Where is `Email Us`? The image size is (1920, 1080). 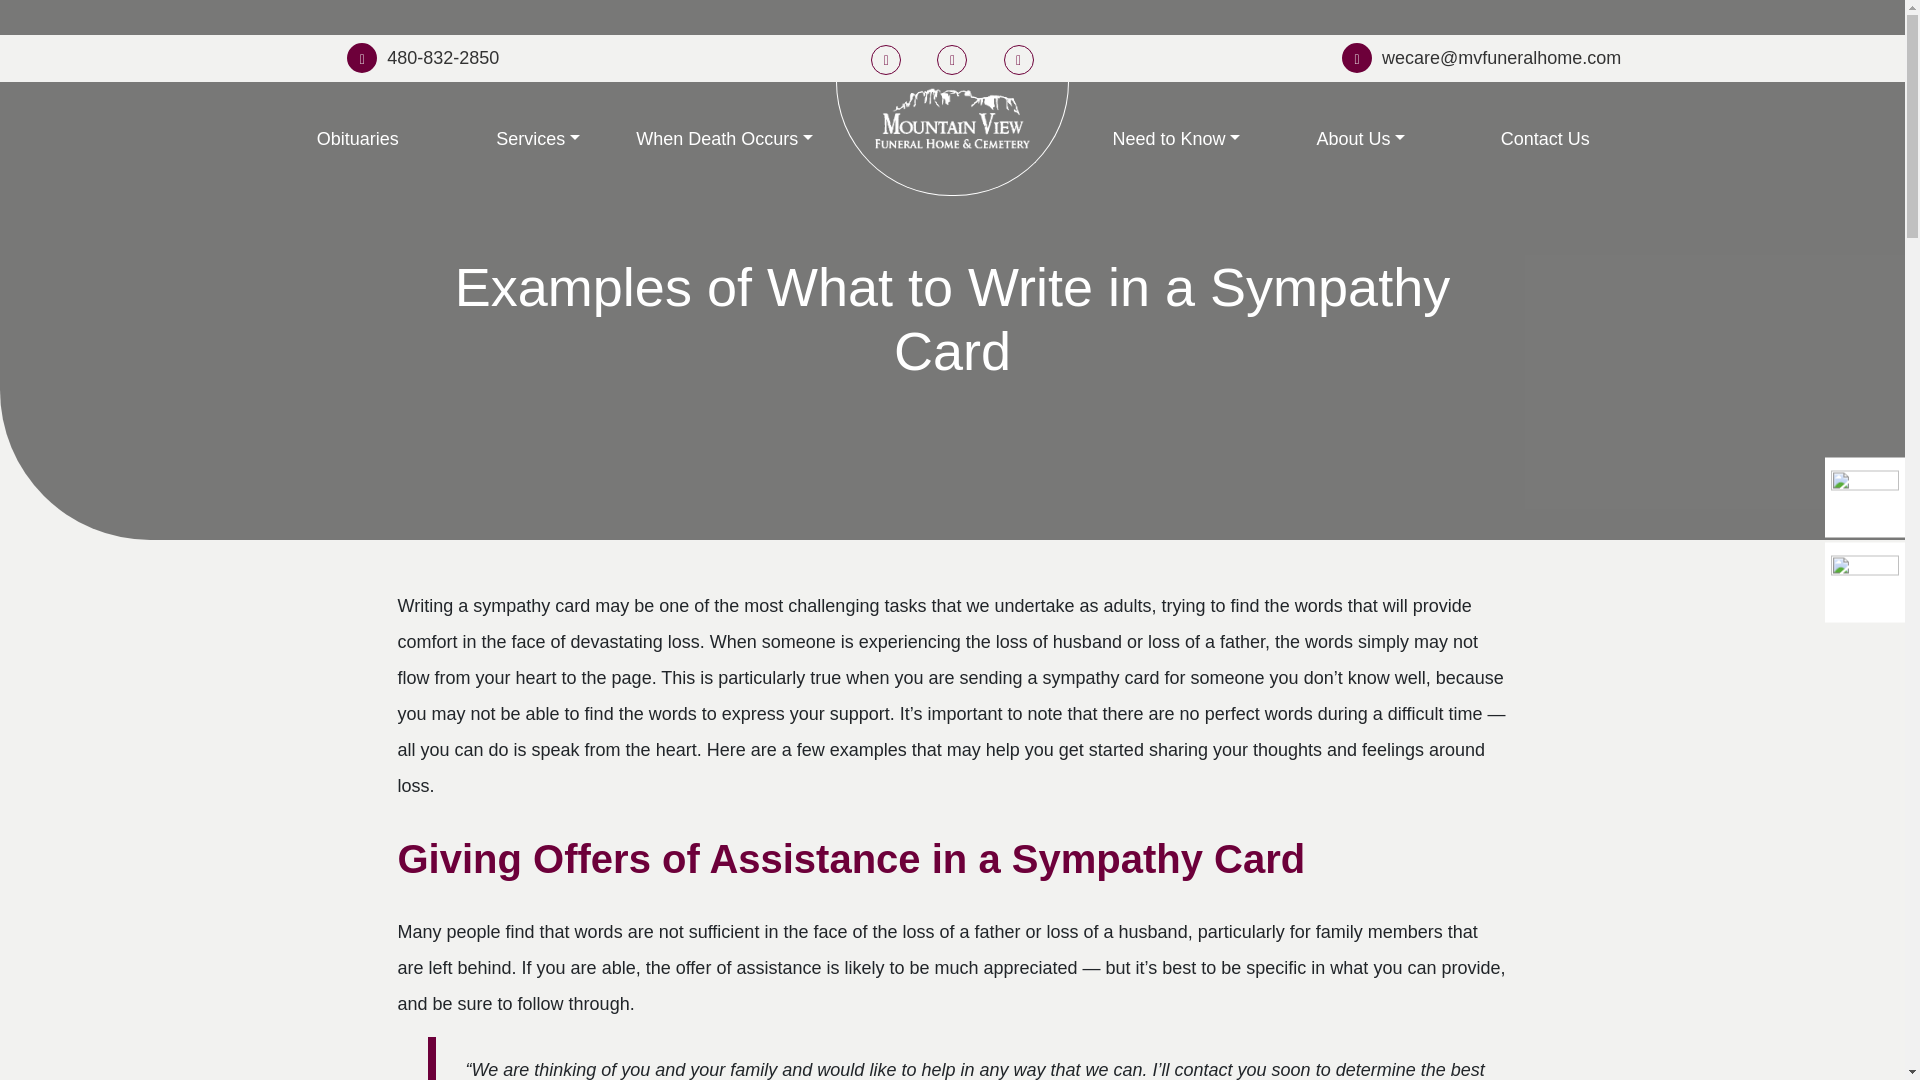
Email Us is located at coordinates (1481, 58).